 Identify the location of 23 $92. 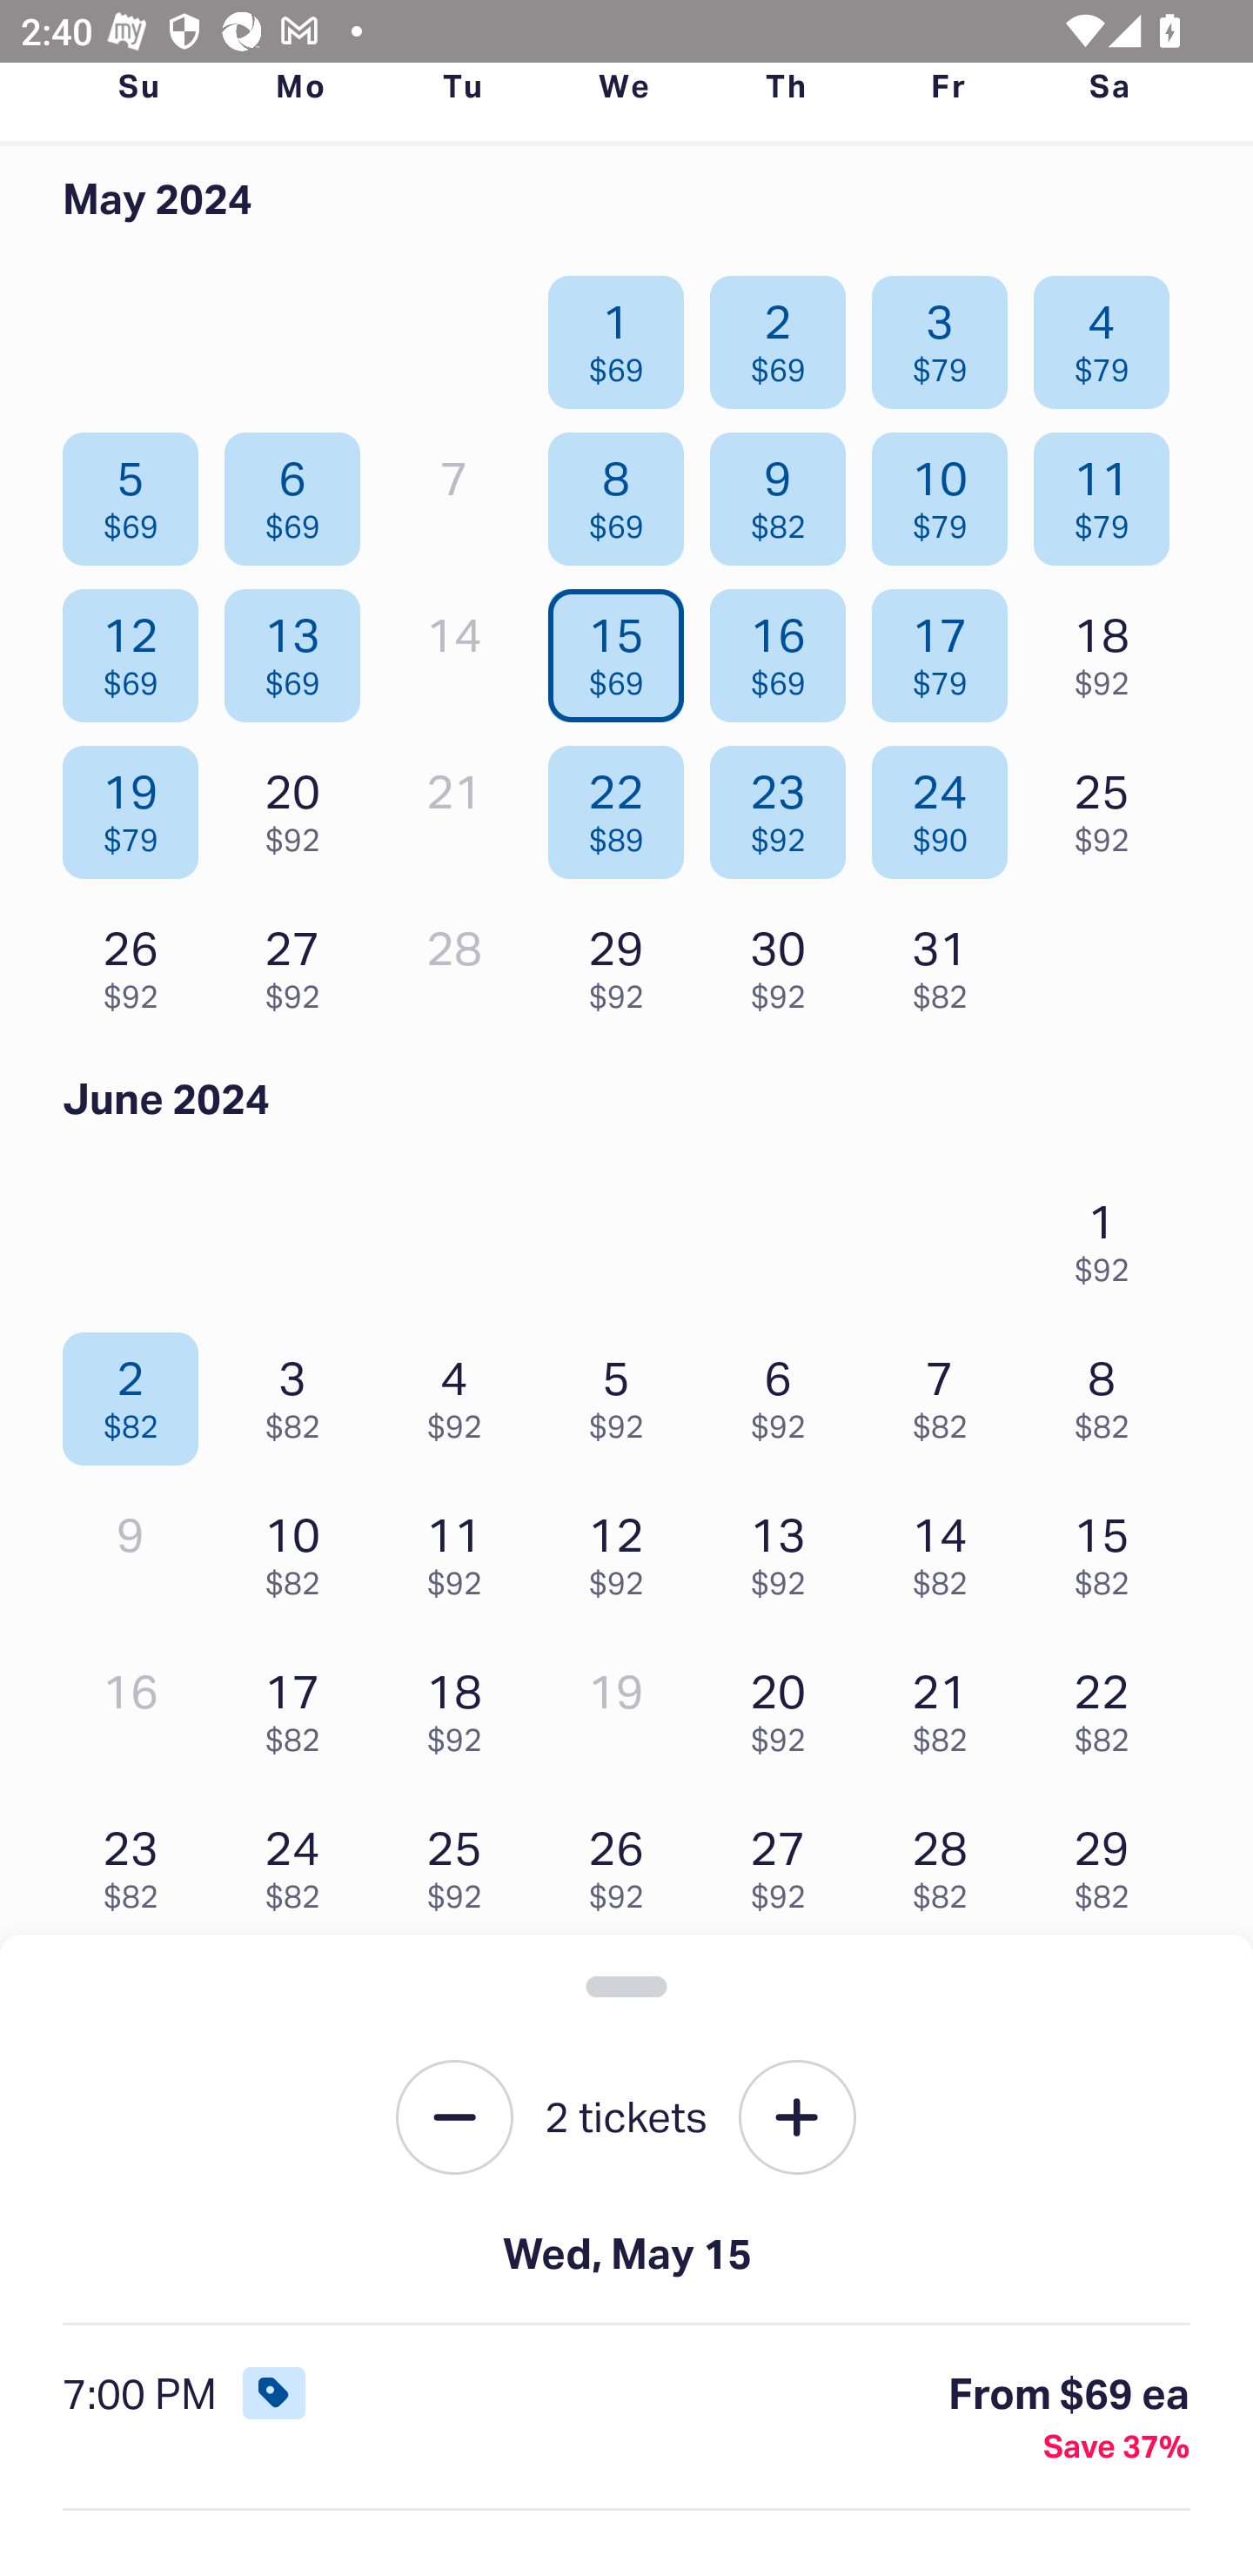
(786, 804).